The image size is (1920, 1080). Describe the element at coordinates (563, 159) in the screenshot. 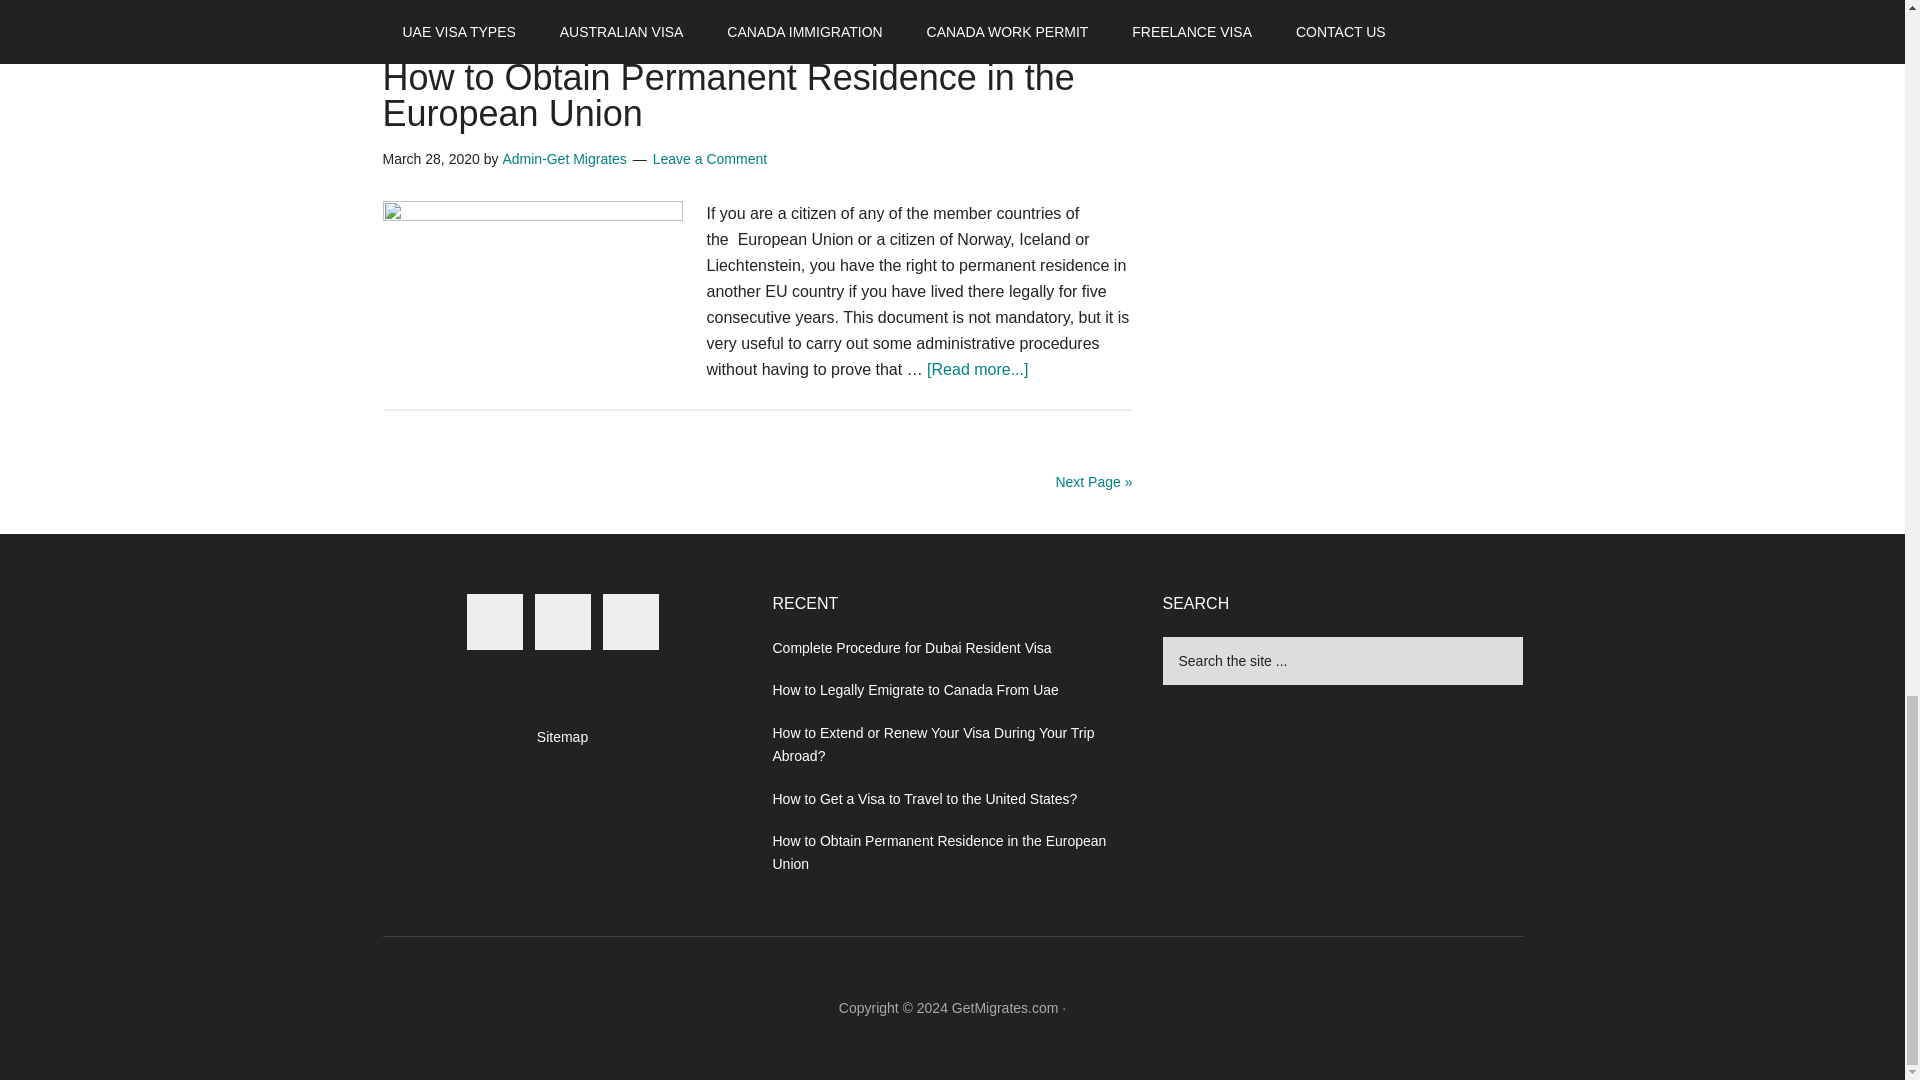

I see `Admin-Get Migrates` at that location.